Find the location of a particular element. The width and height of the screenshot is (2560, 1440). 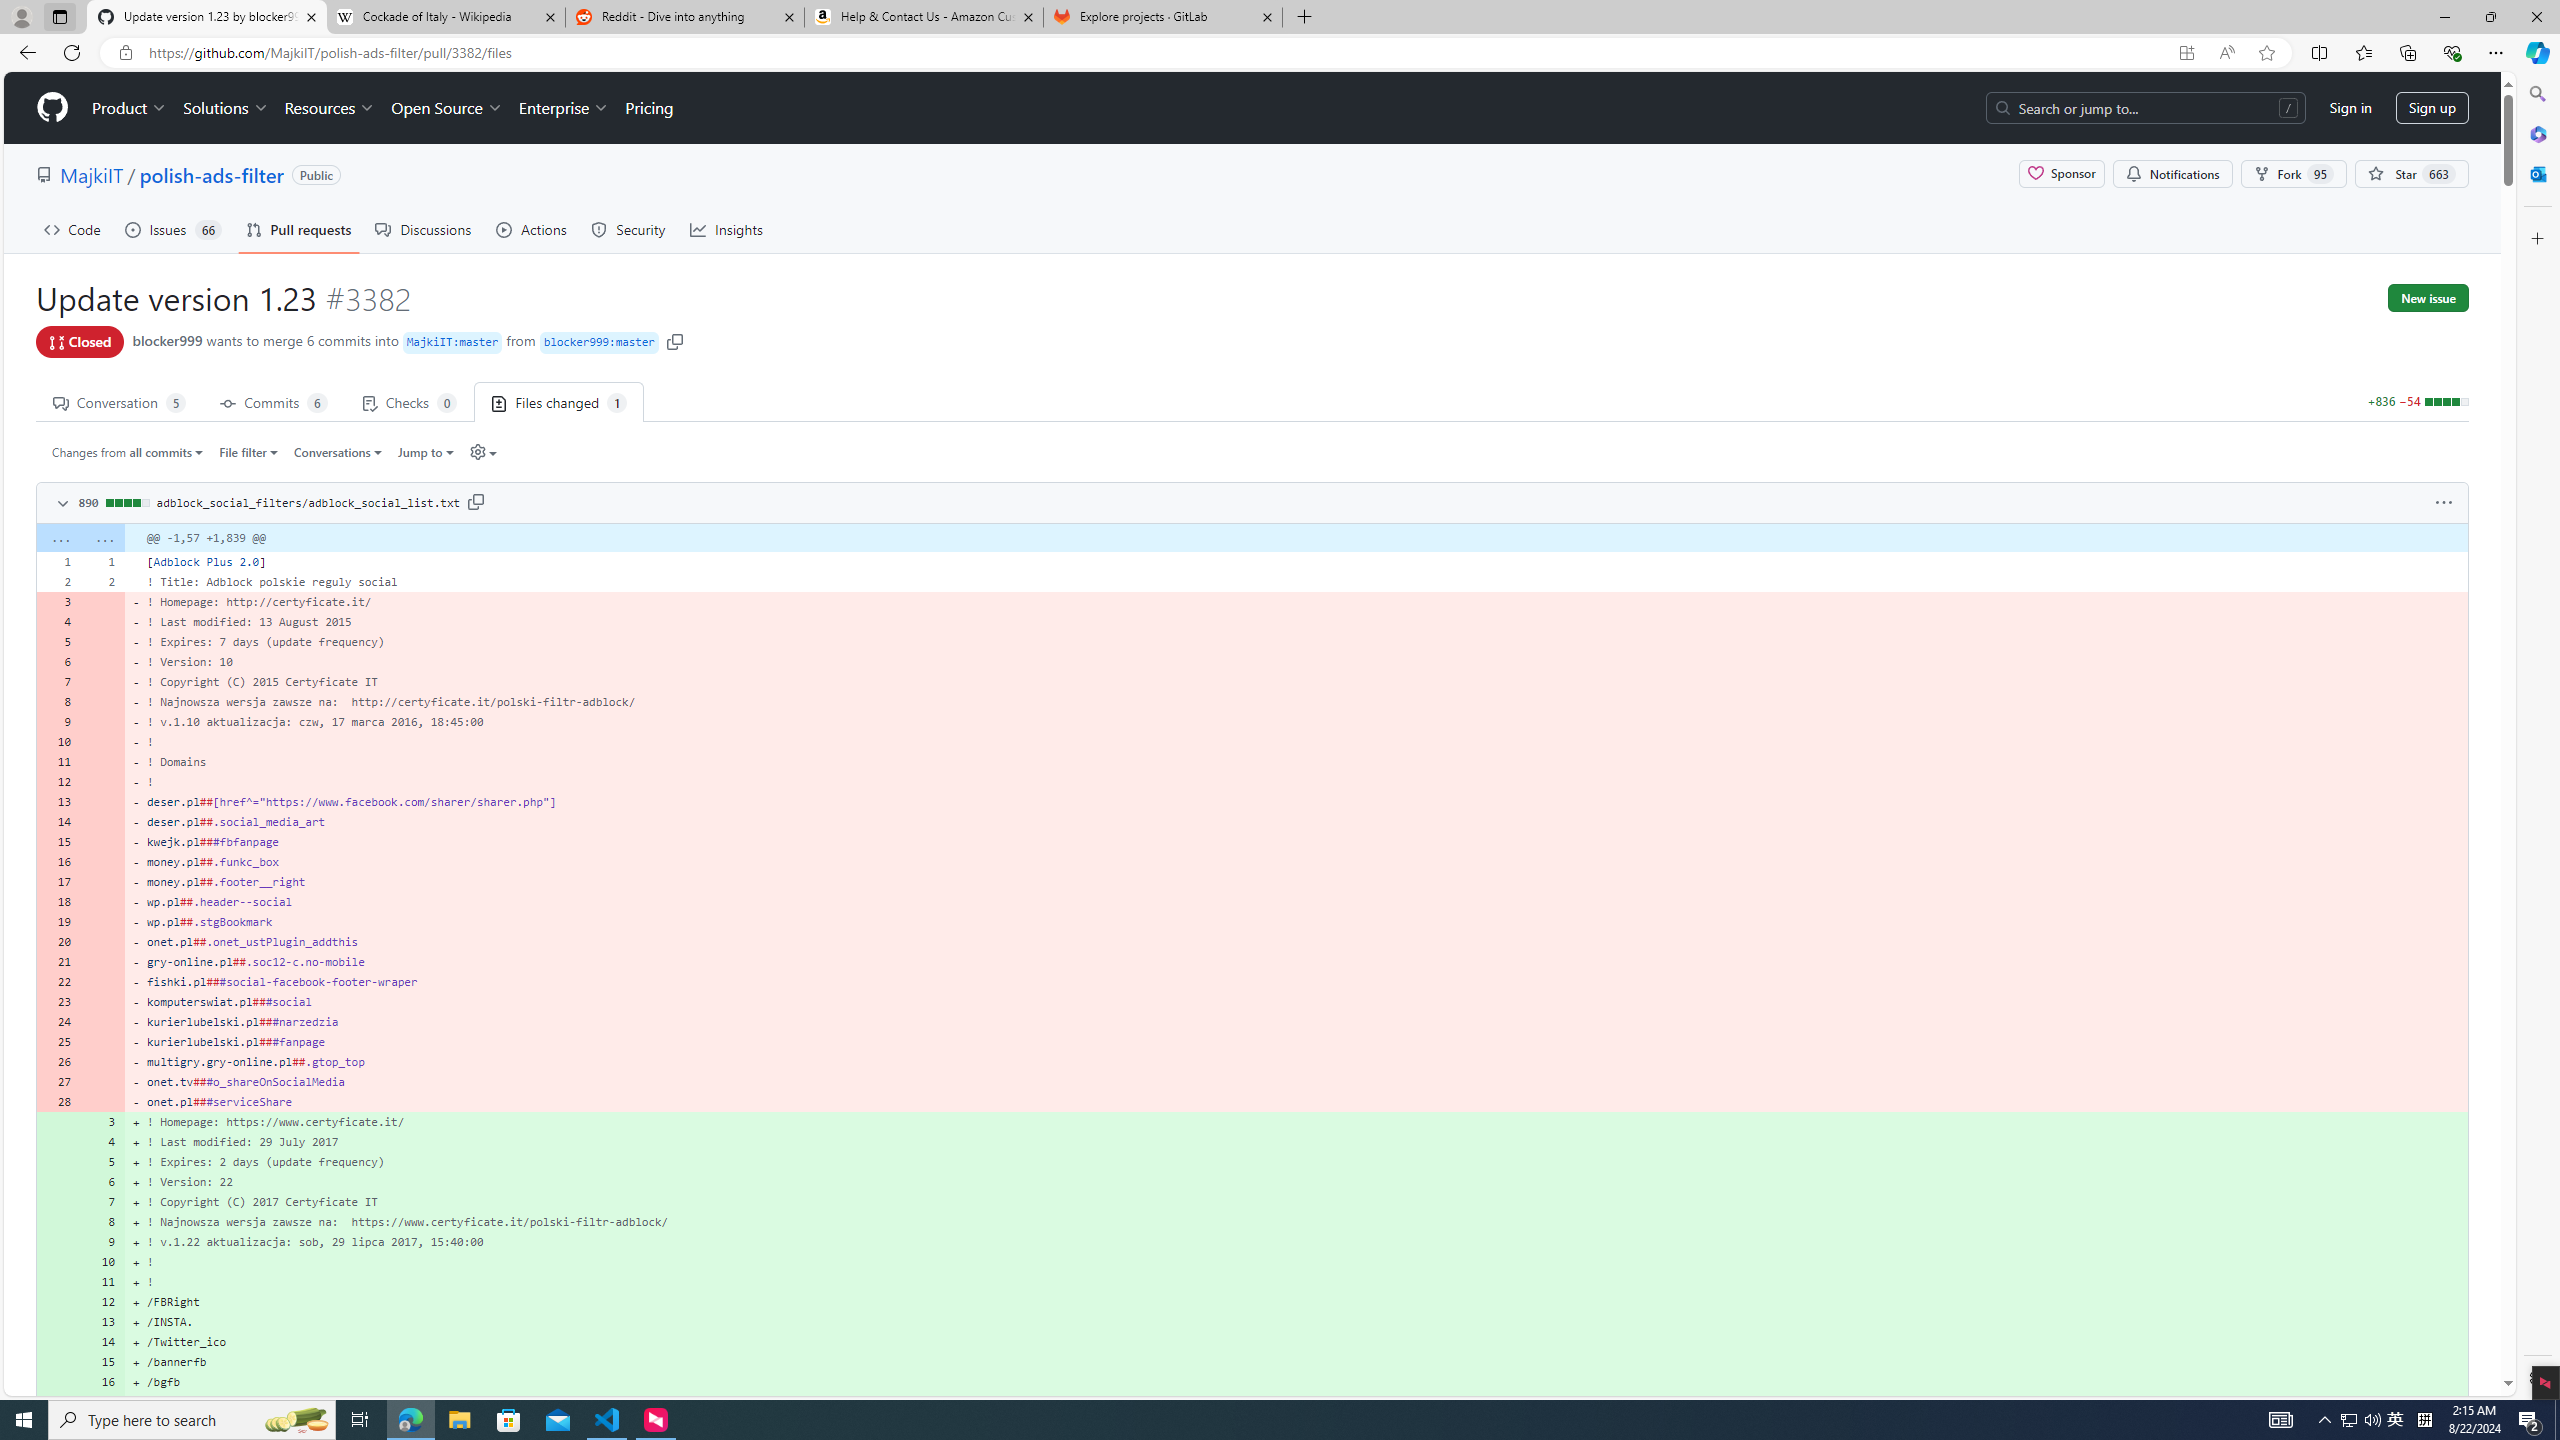

Discussions is located at coordinates (424, 229).